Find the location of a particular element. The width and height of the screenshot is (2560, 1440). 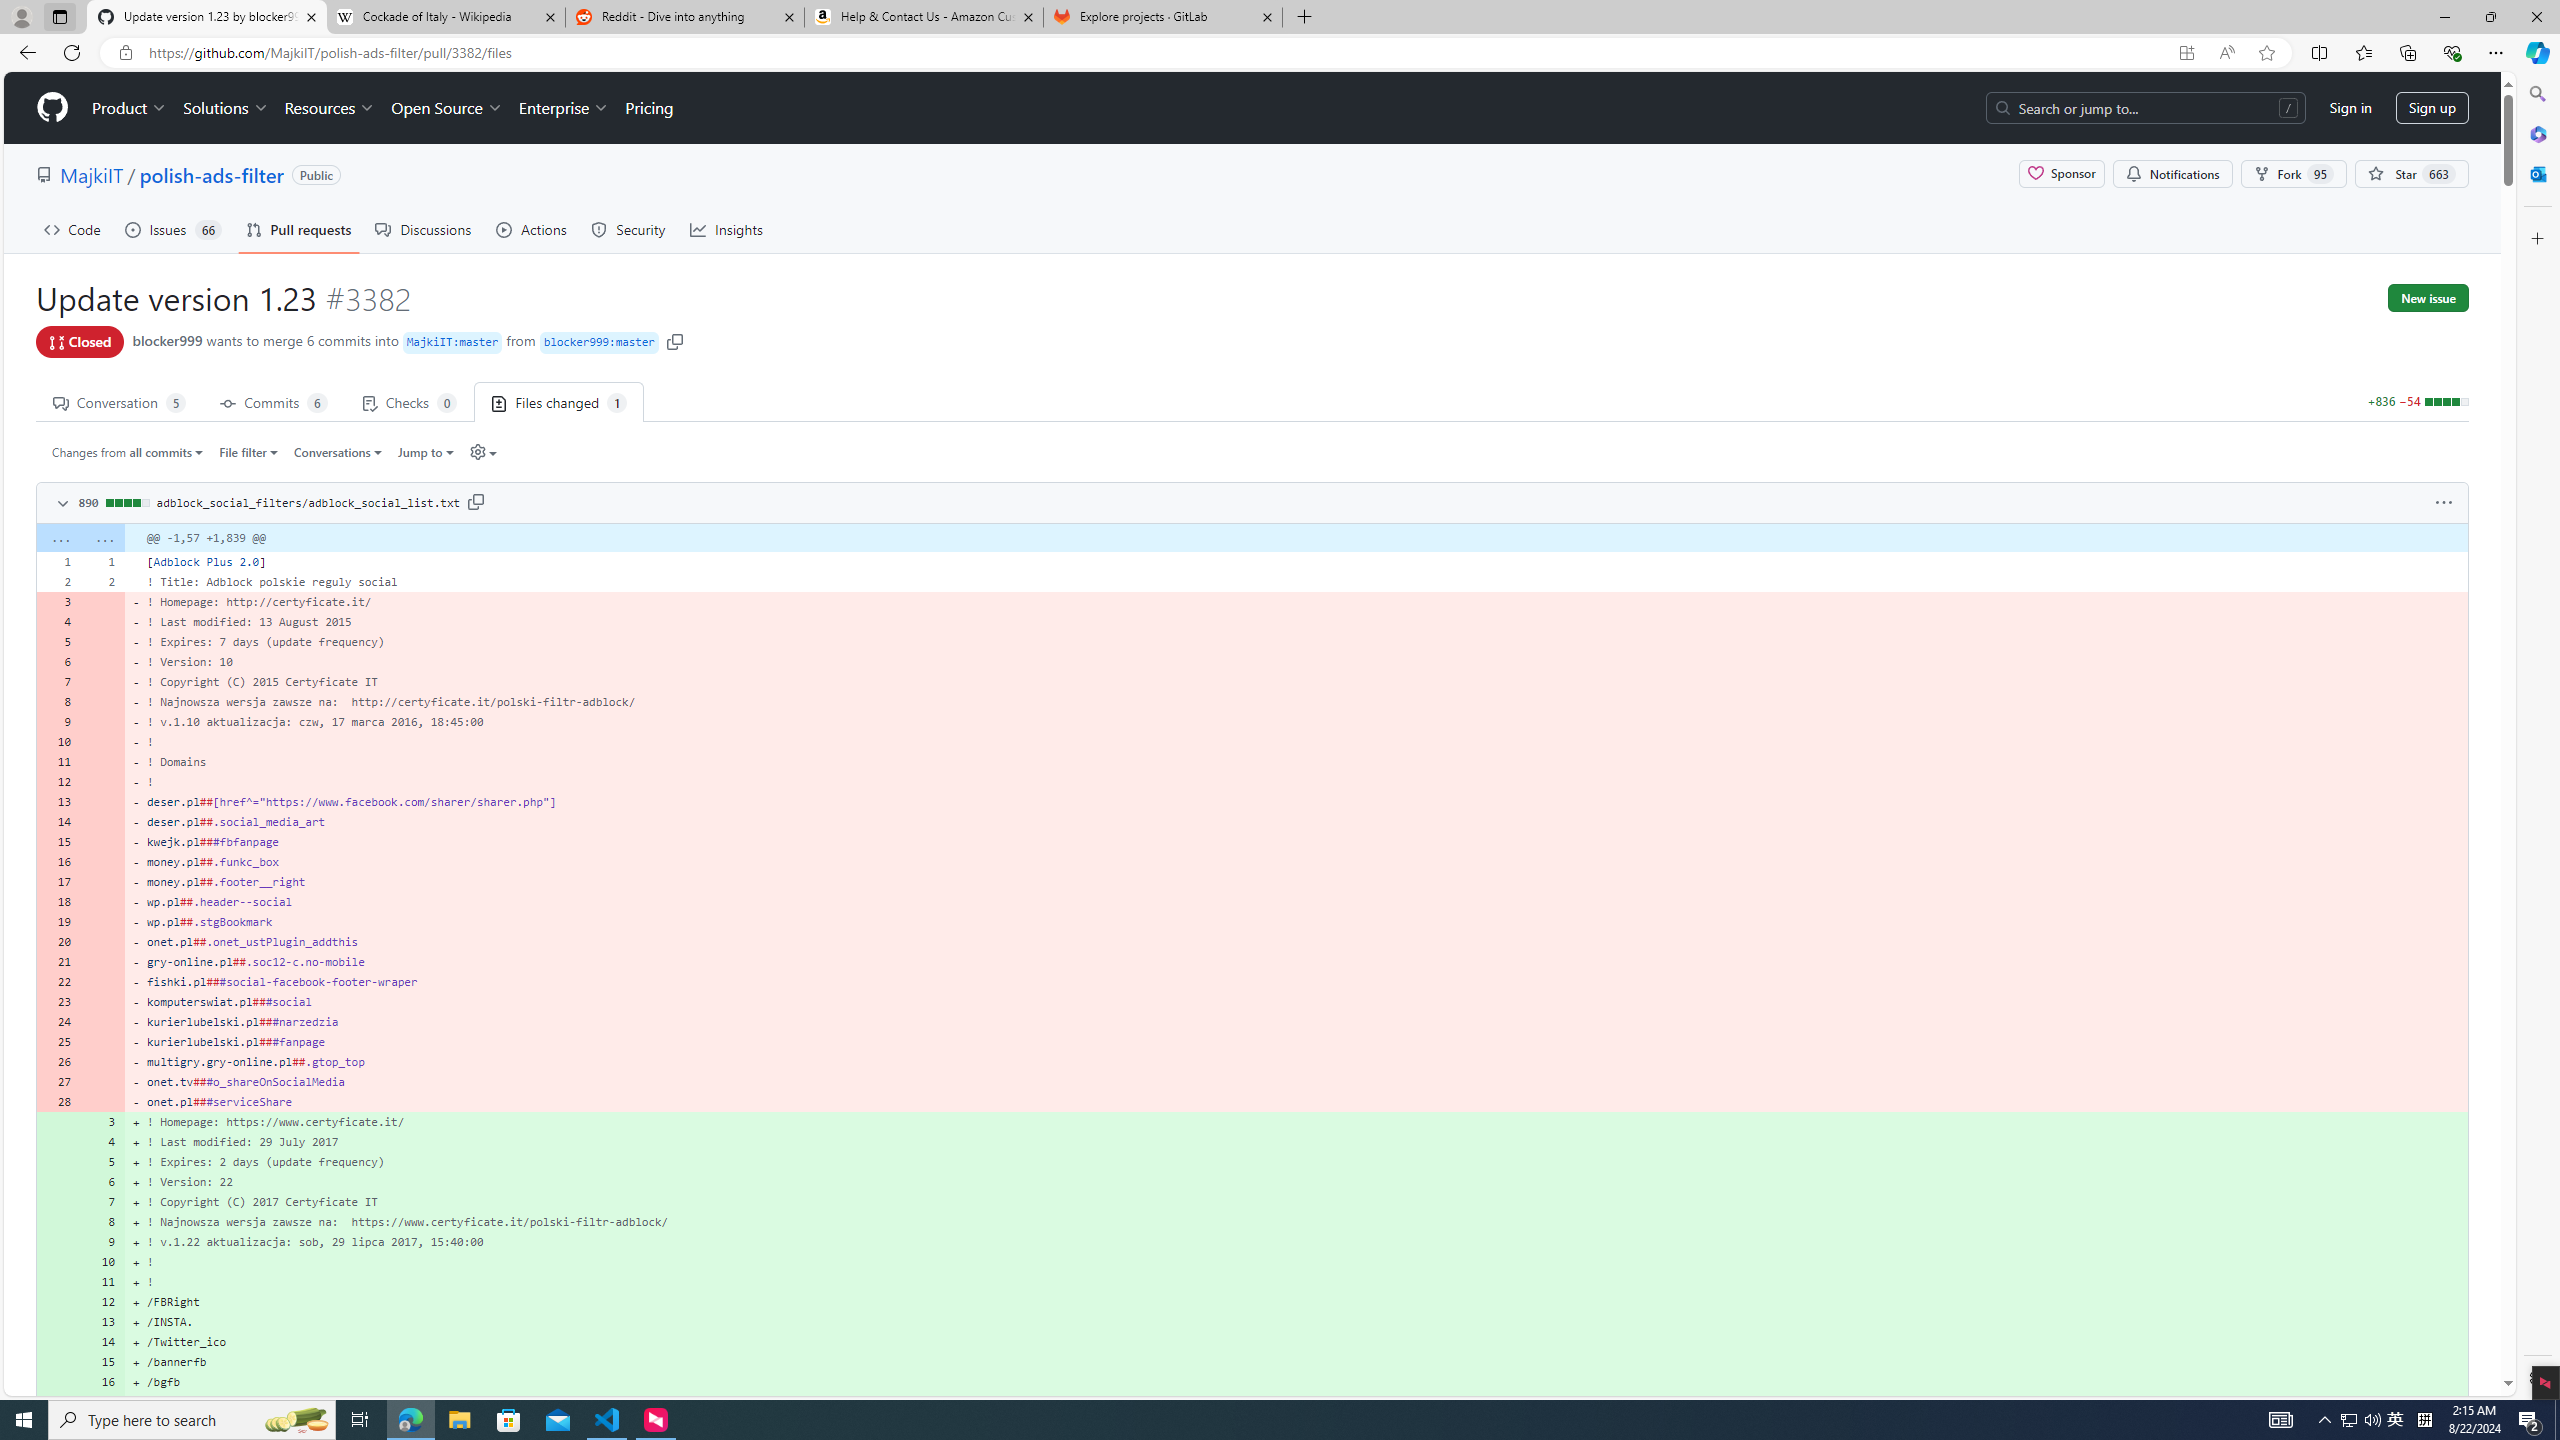

Discussions is located at coordinates (424, 229).